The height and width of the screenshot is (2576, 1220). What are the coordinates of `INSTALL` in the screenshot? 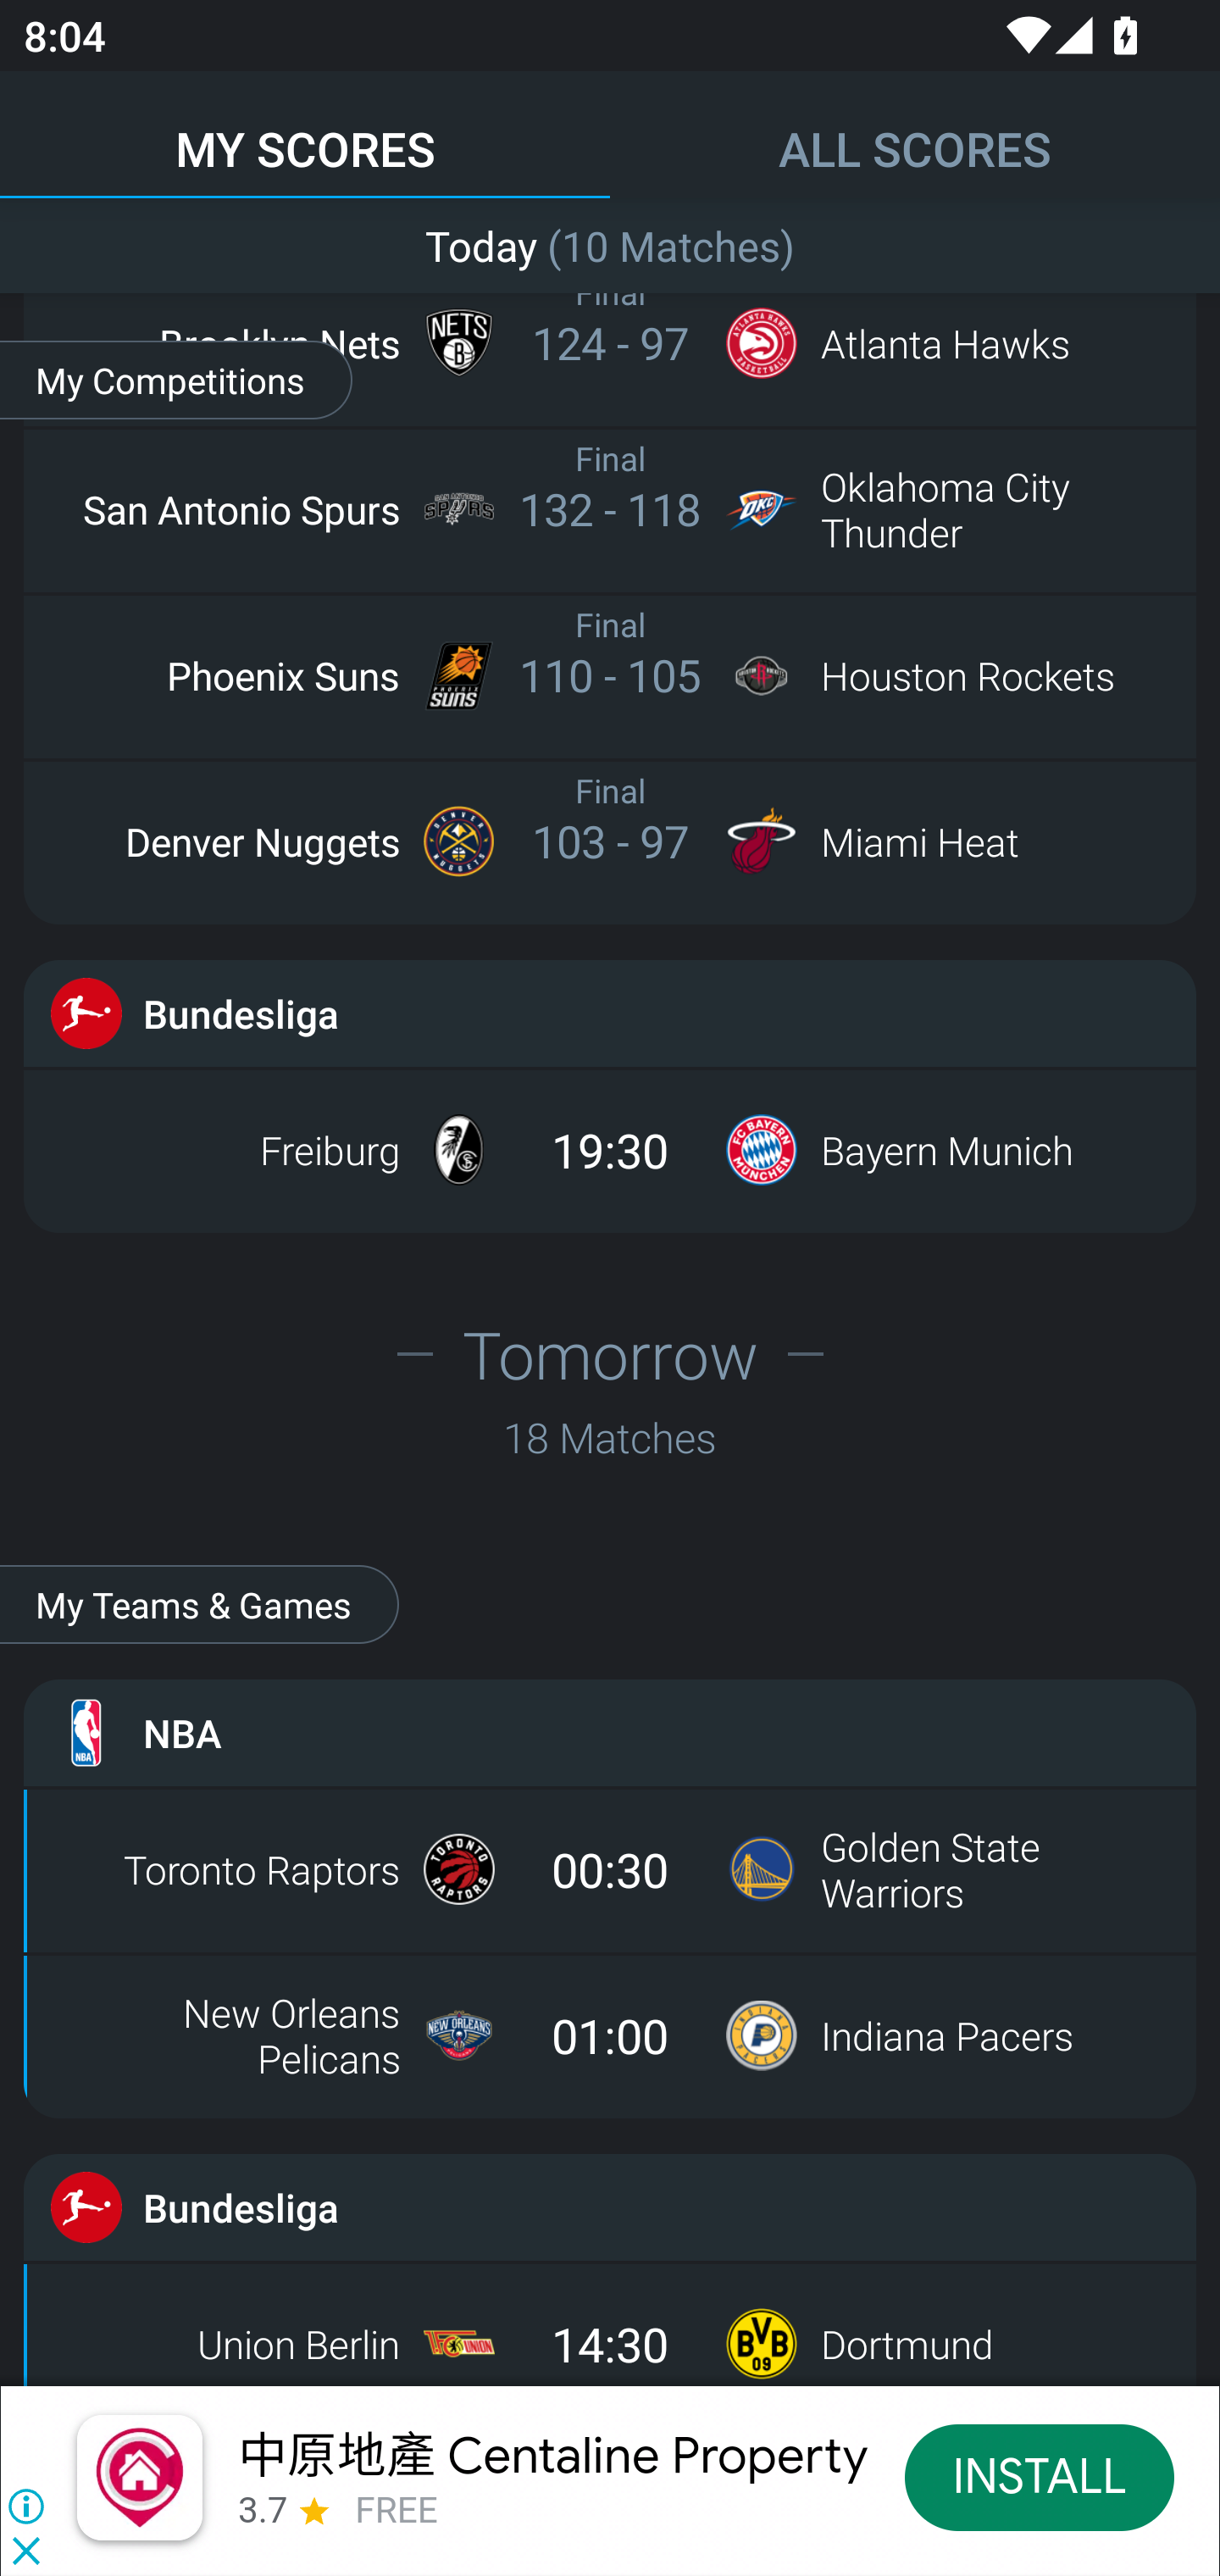 It's located at (1039, 2476).